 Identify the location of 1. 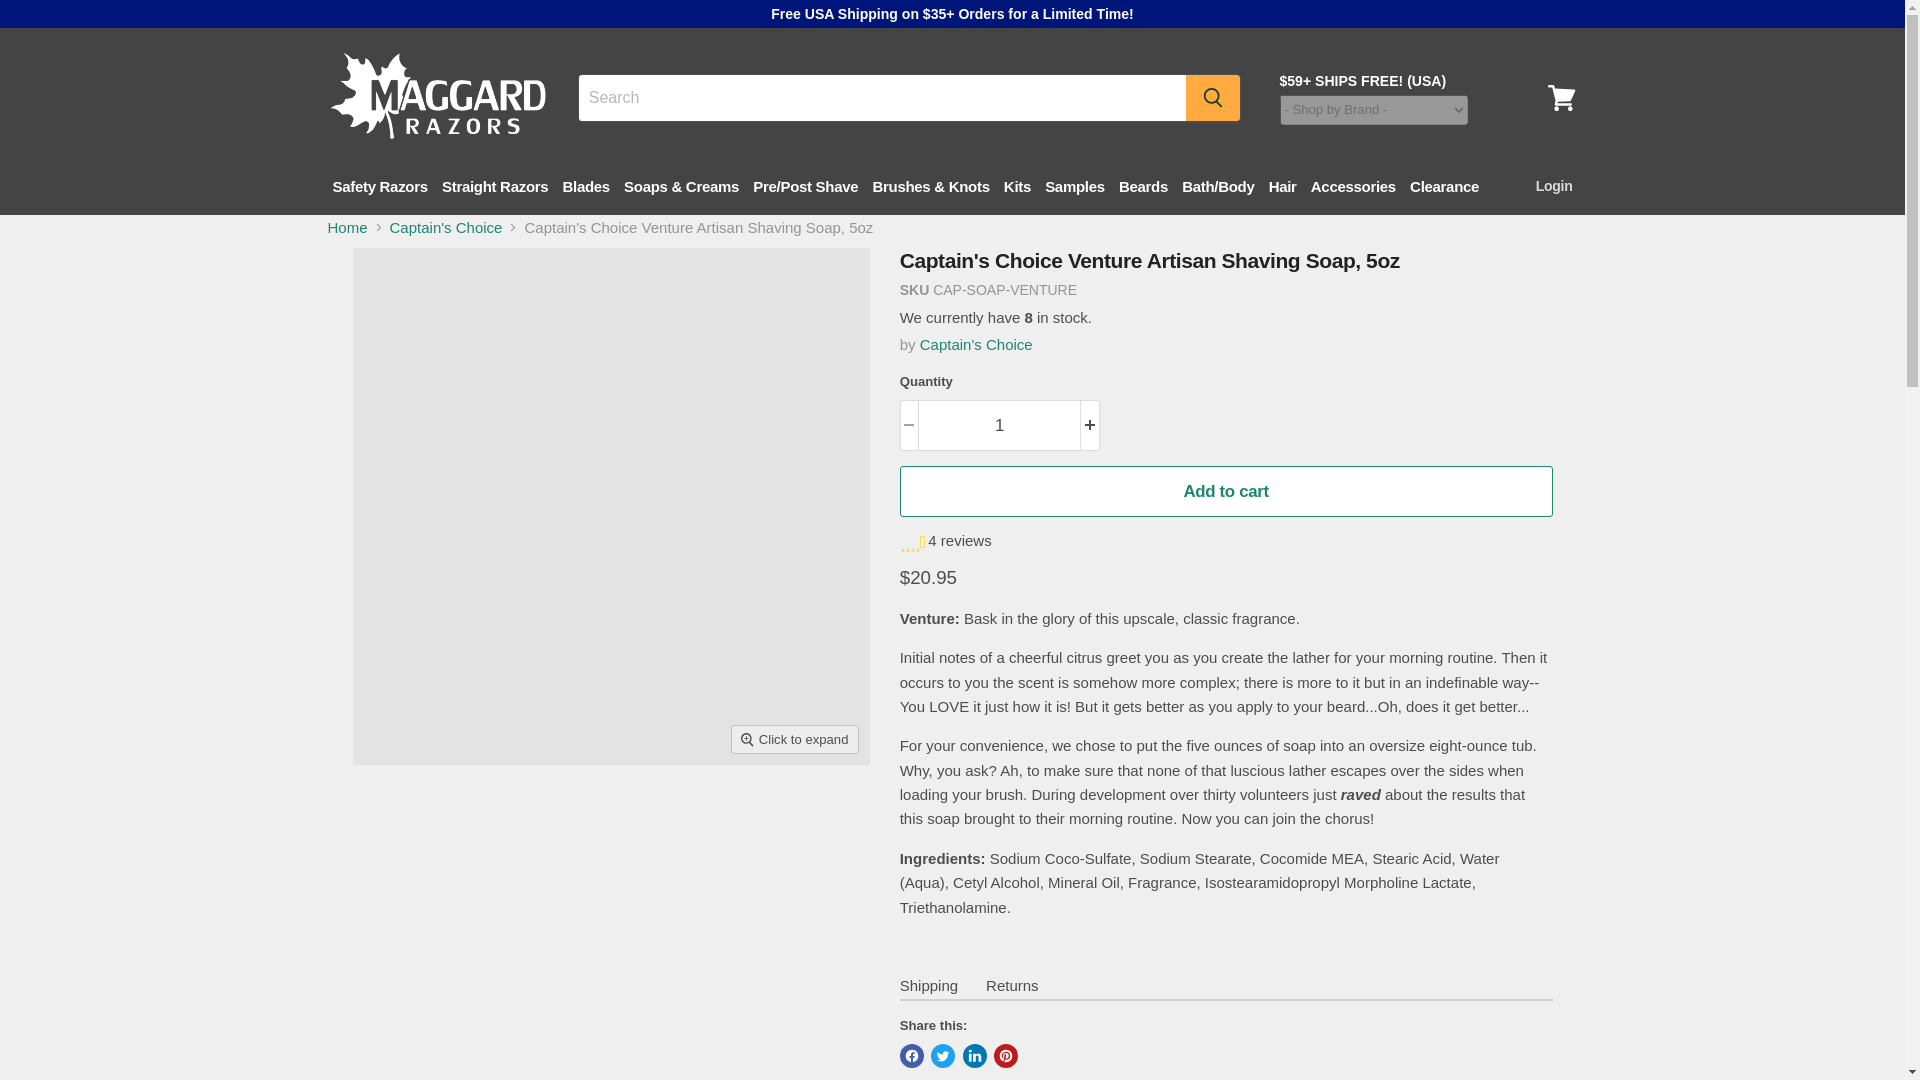
(998, 425).